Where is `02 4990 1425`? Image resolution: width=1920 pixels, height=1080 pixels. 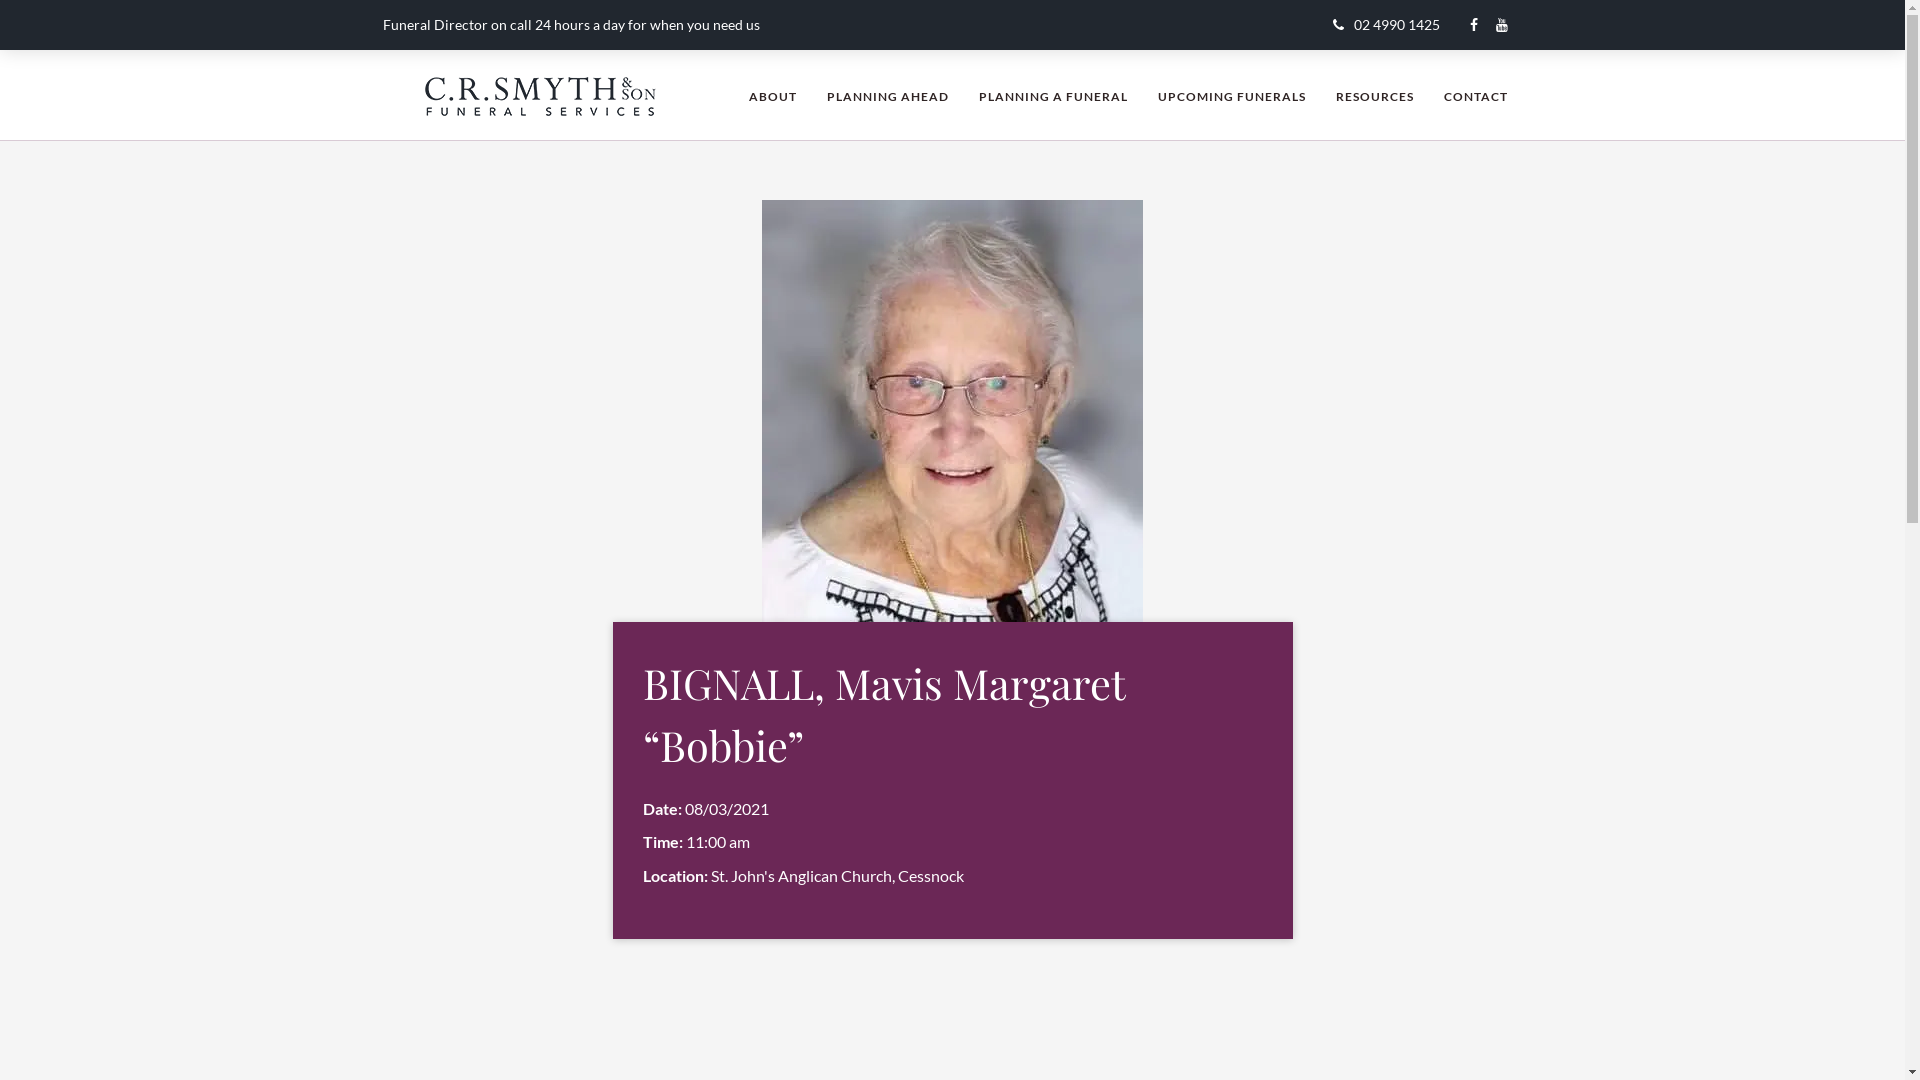
02 4990 1425 is located at coordinates (1386, 24).